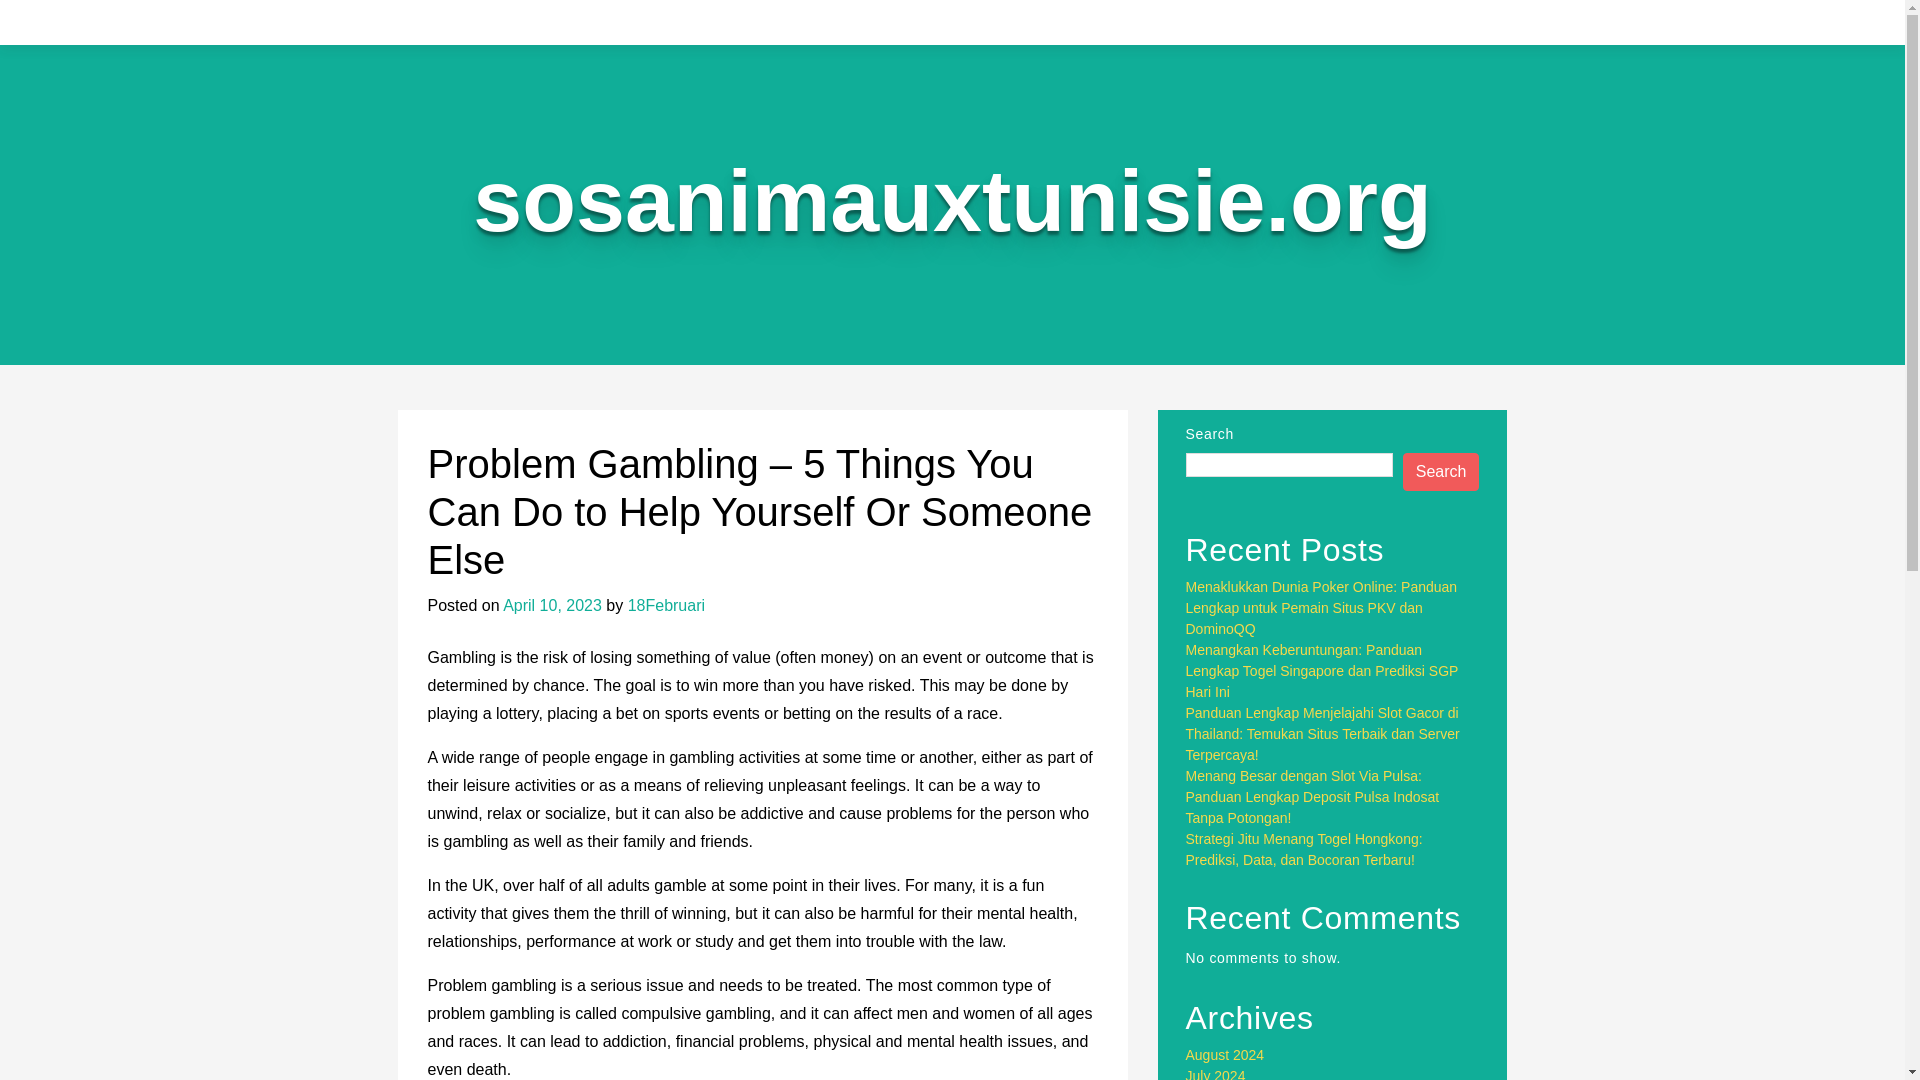 The height and width of the screenshot is (1080, 1920). What do you see at coordinates (666, 606) in the screenshot?
I see `18Februari` at bounding box center [666, 606].